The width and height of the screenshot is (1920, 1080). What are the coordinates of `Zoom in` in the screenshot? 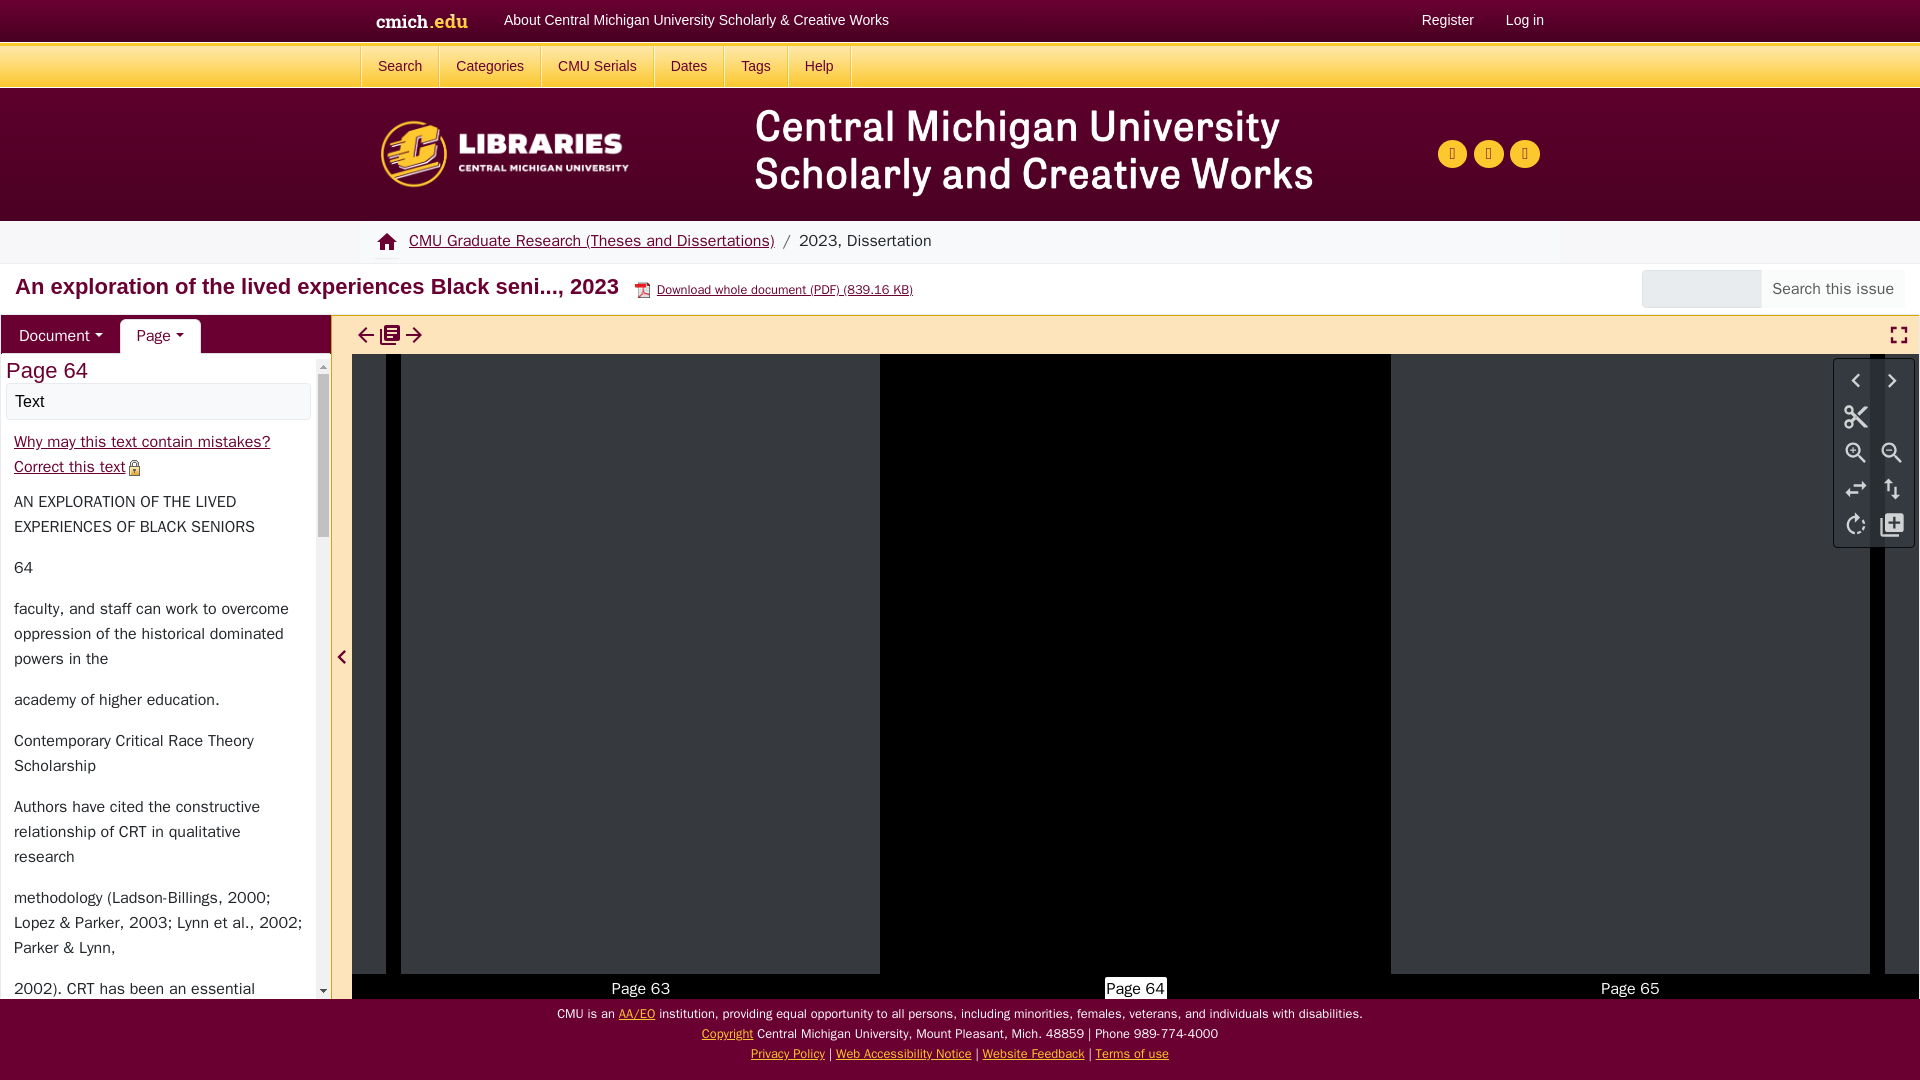 It's located at (1855, 452).